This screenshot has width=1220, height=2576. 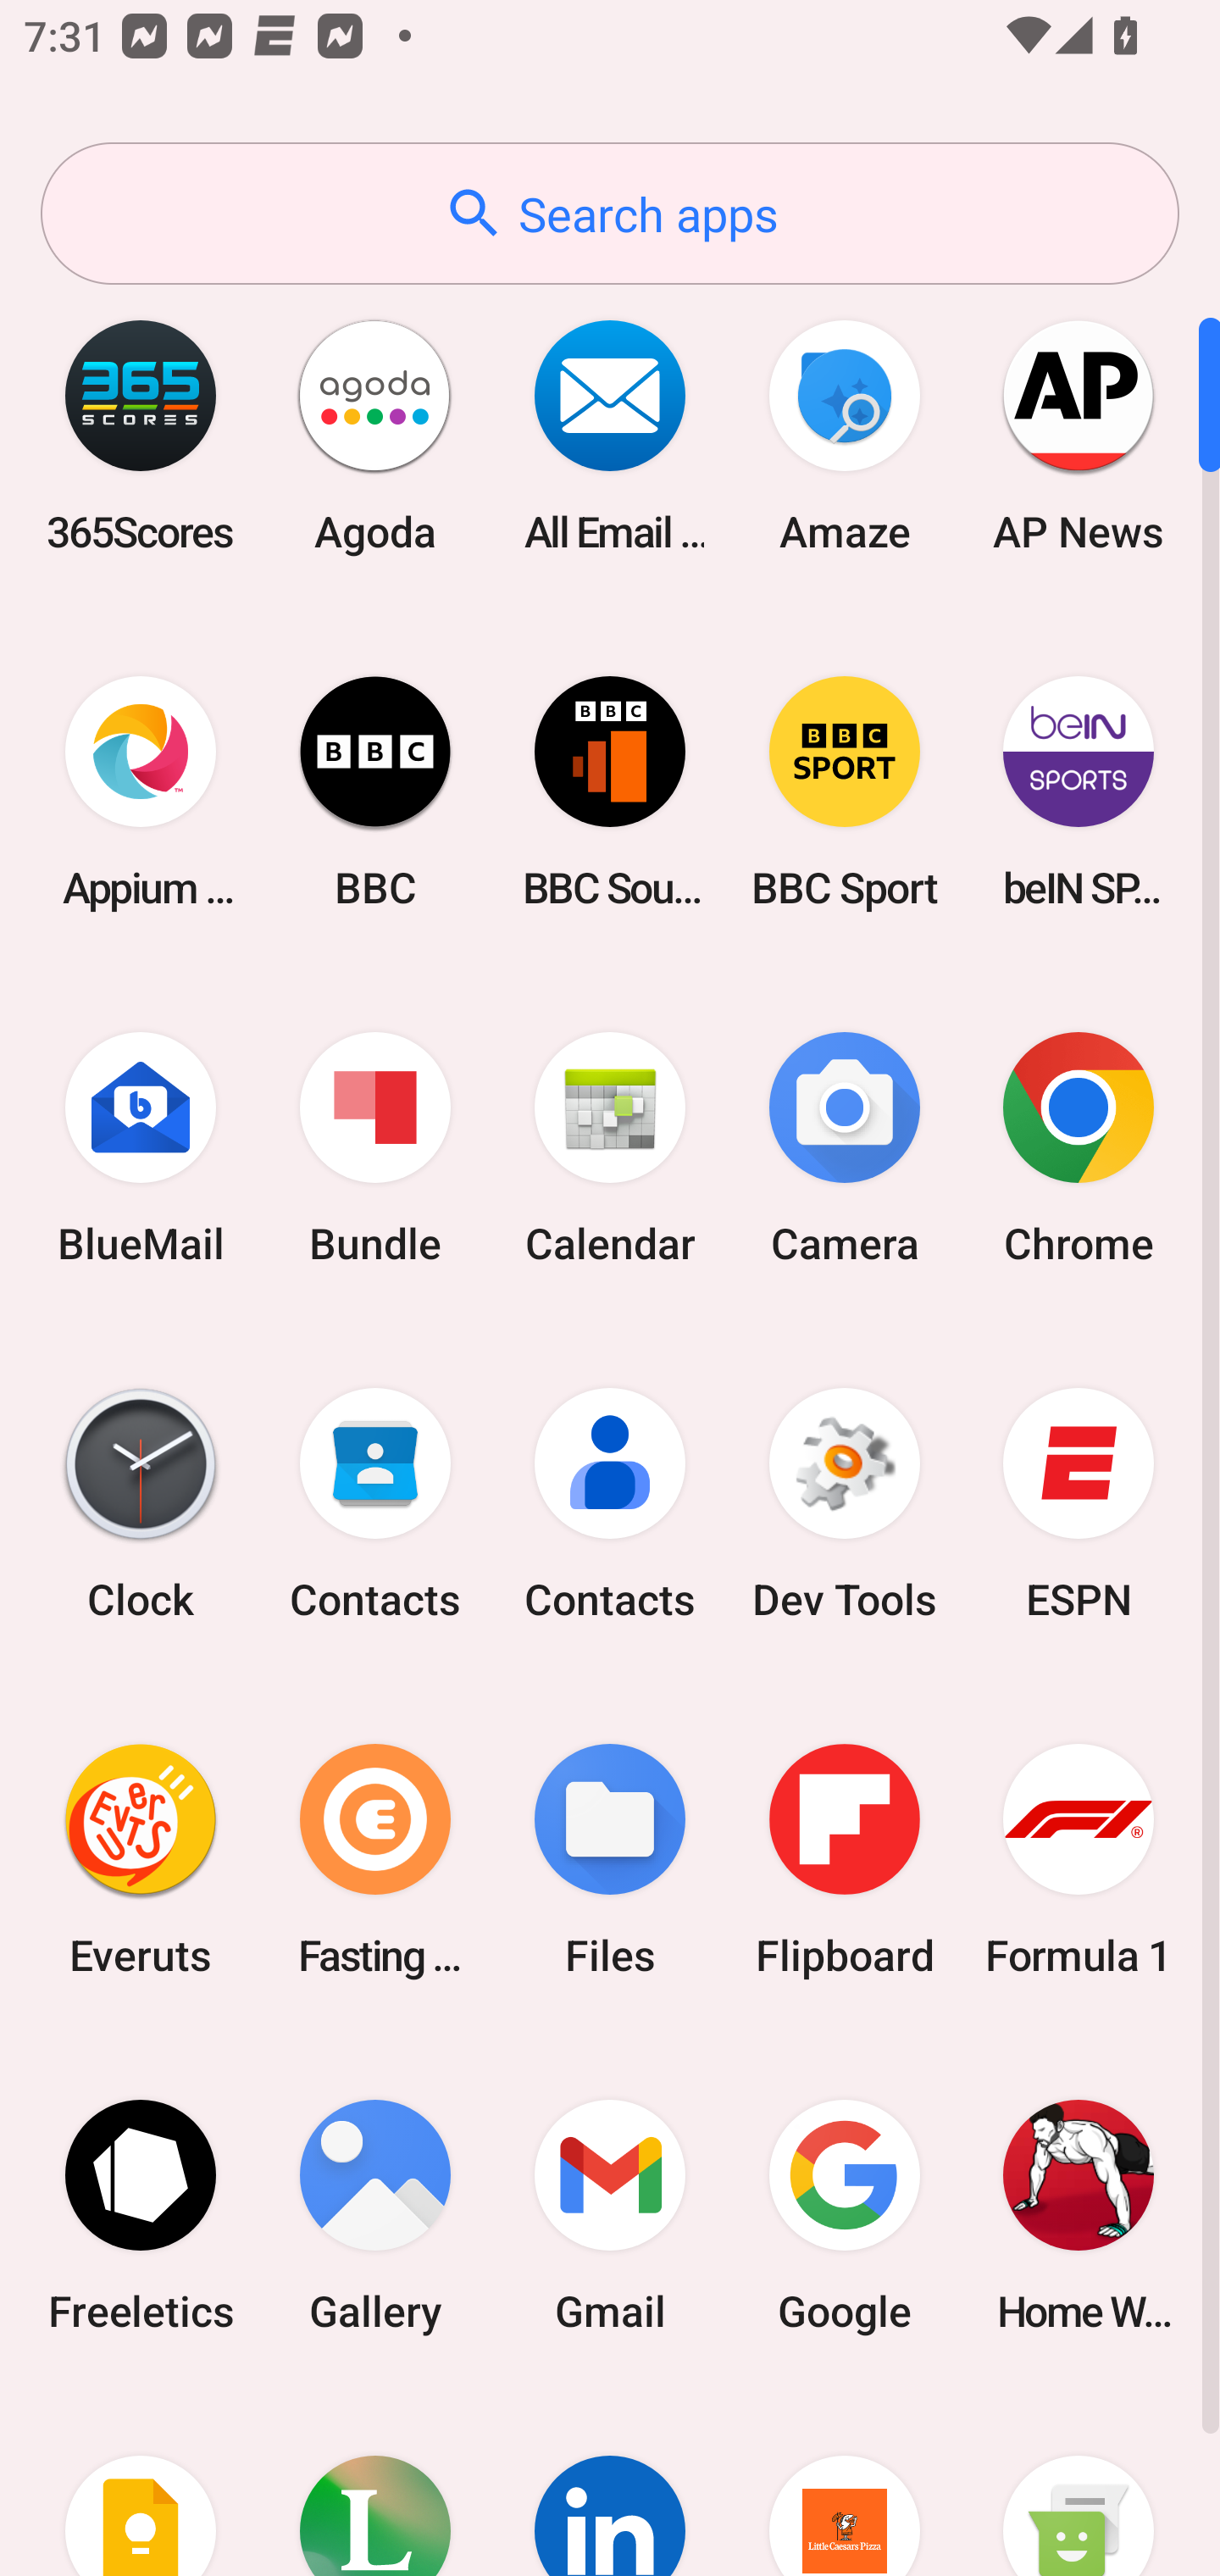 I want to click on ESPN, so click(x=1079, y=1504).